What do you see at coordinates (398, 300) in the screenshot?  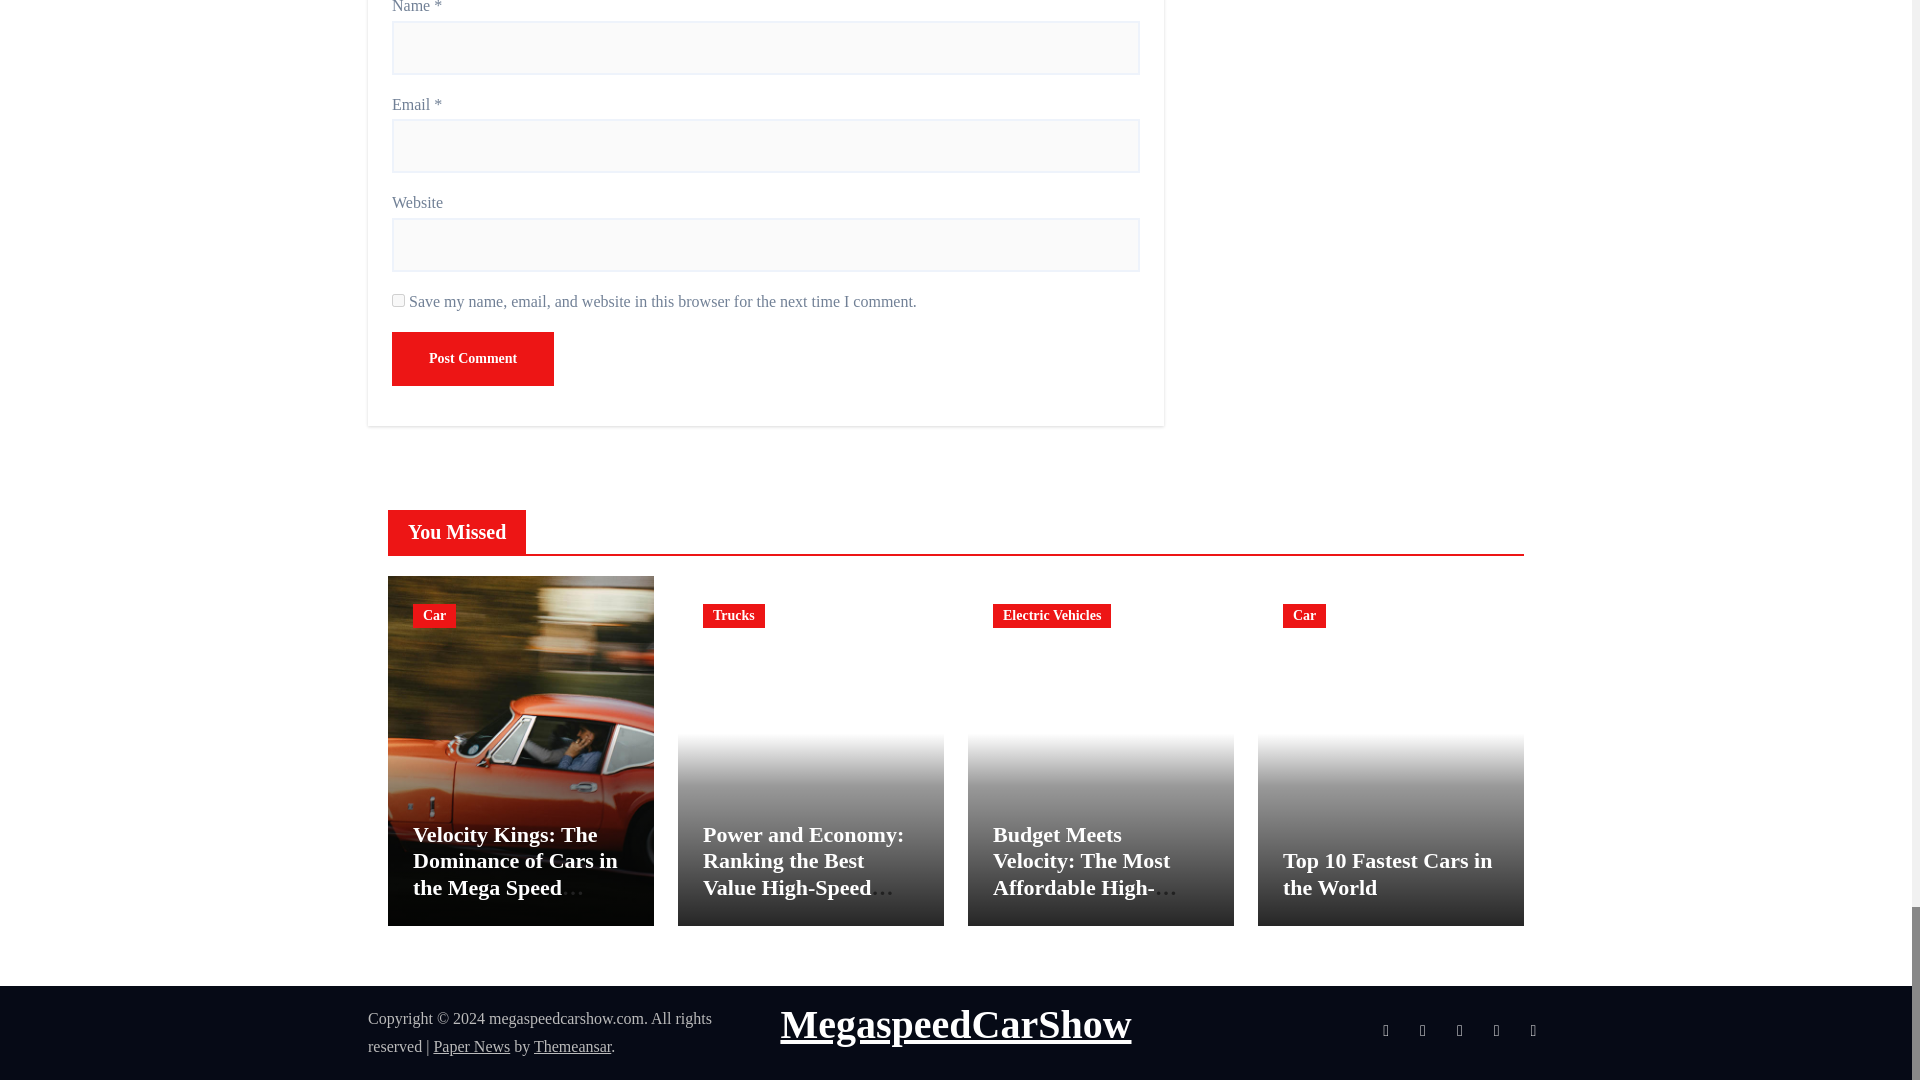 I see `yes` at bounding box center [398, 300].